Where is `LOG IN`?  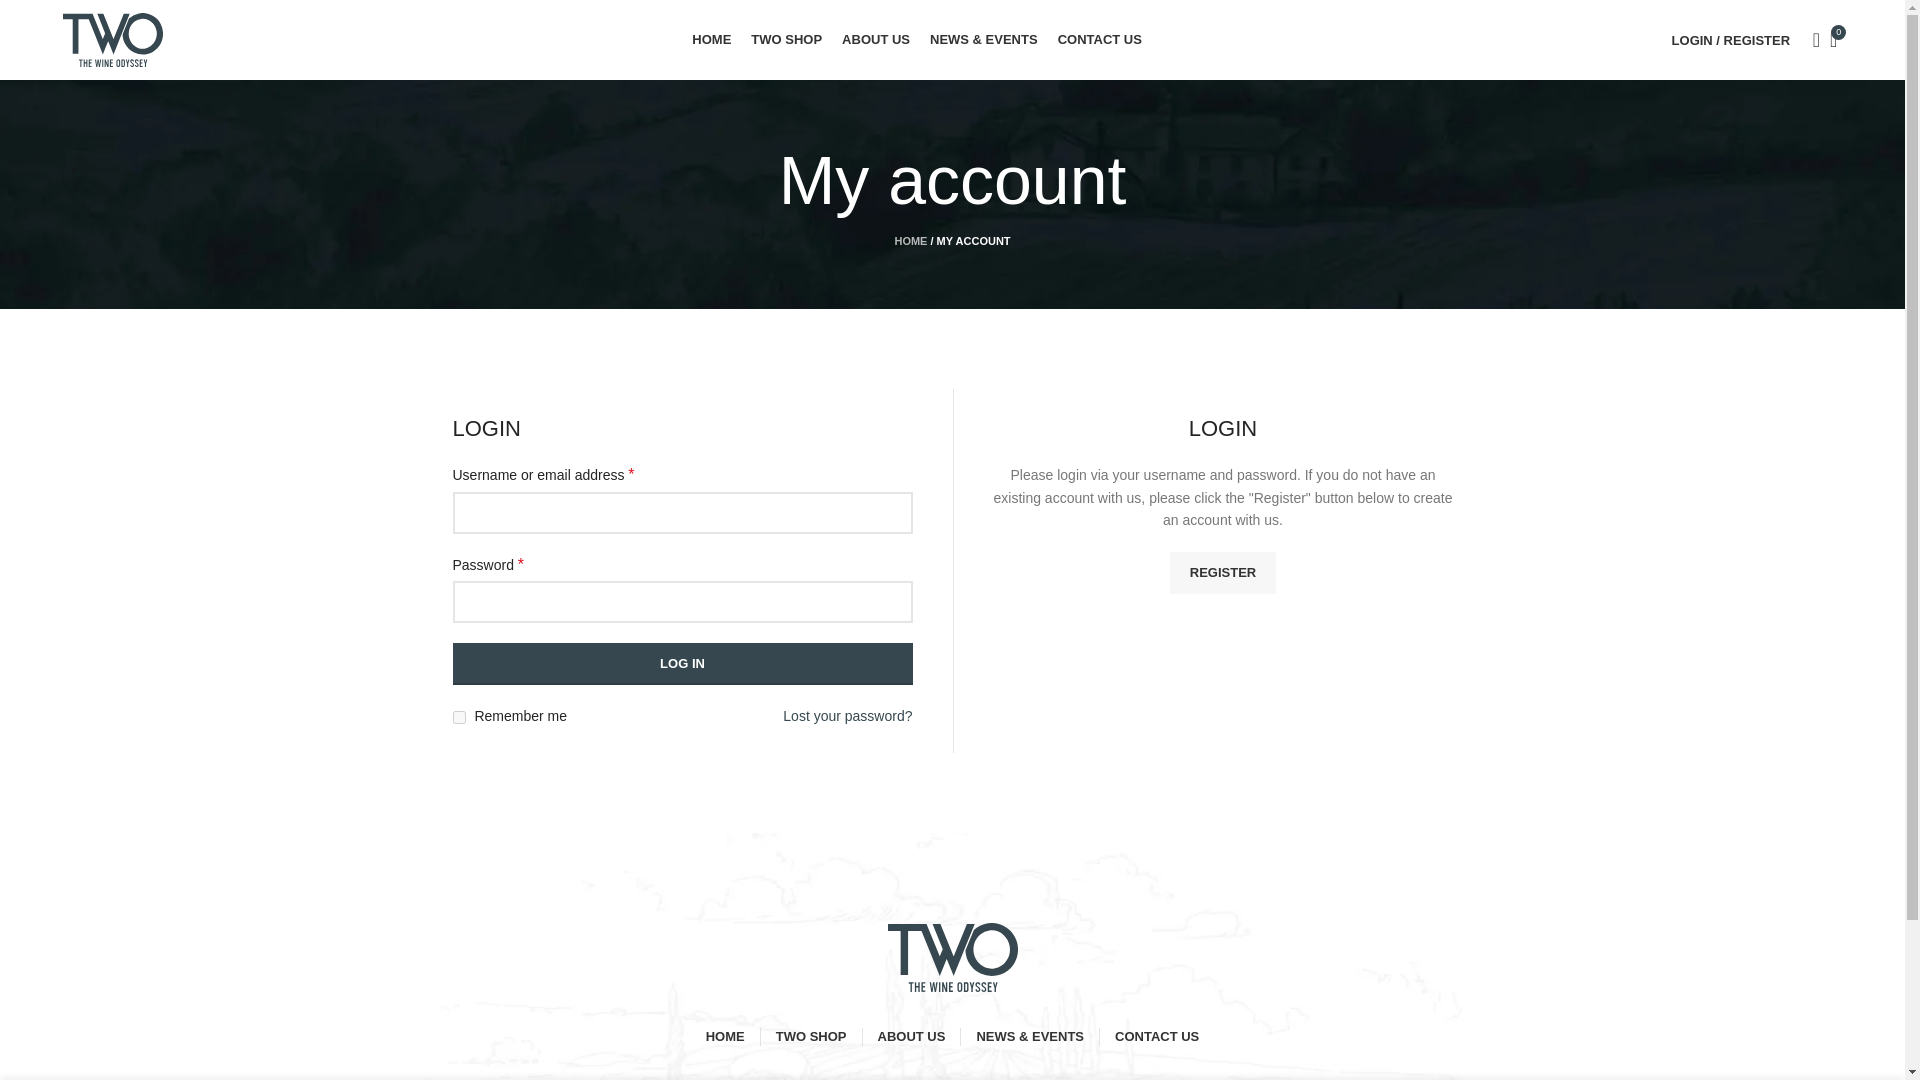
LOG IN is located at coordinates (682, 663).